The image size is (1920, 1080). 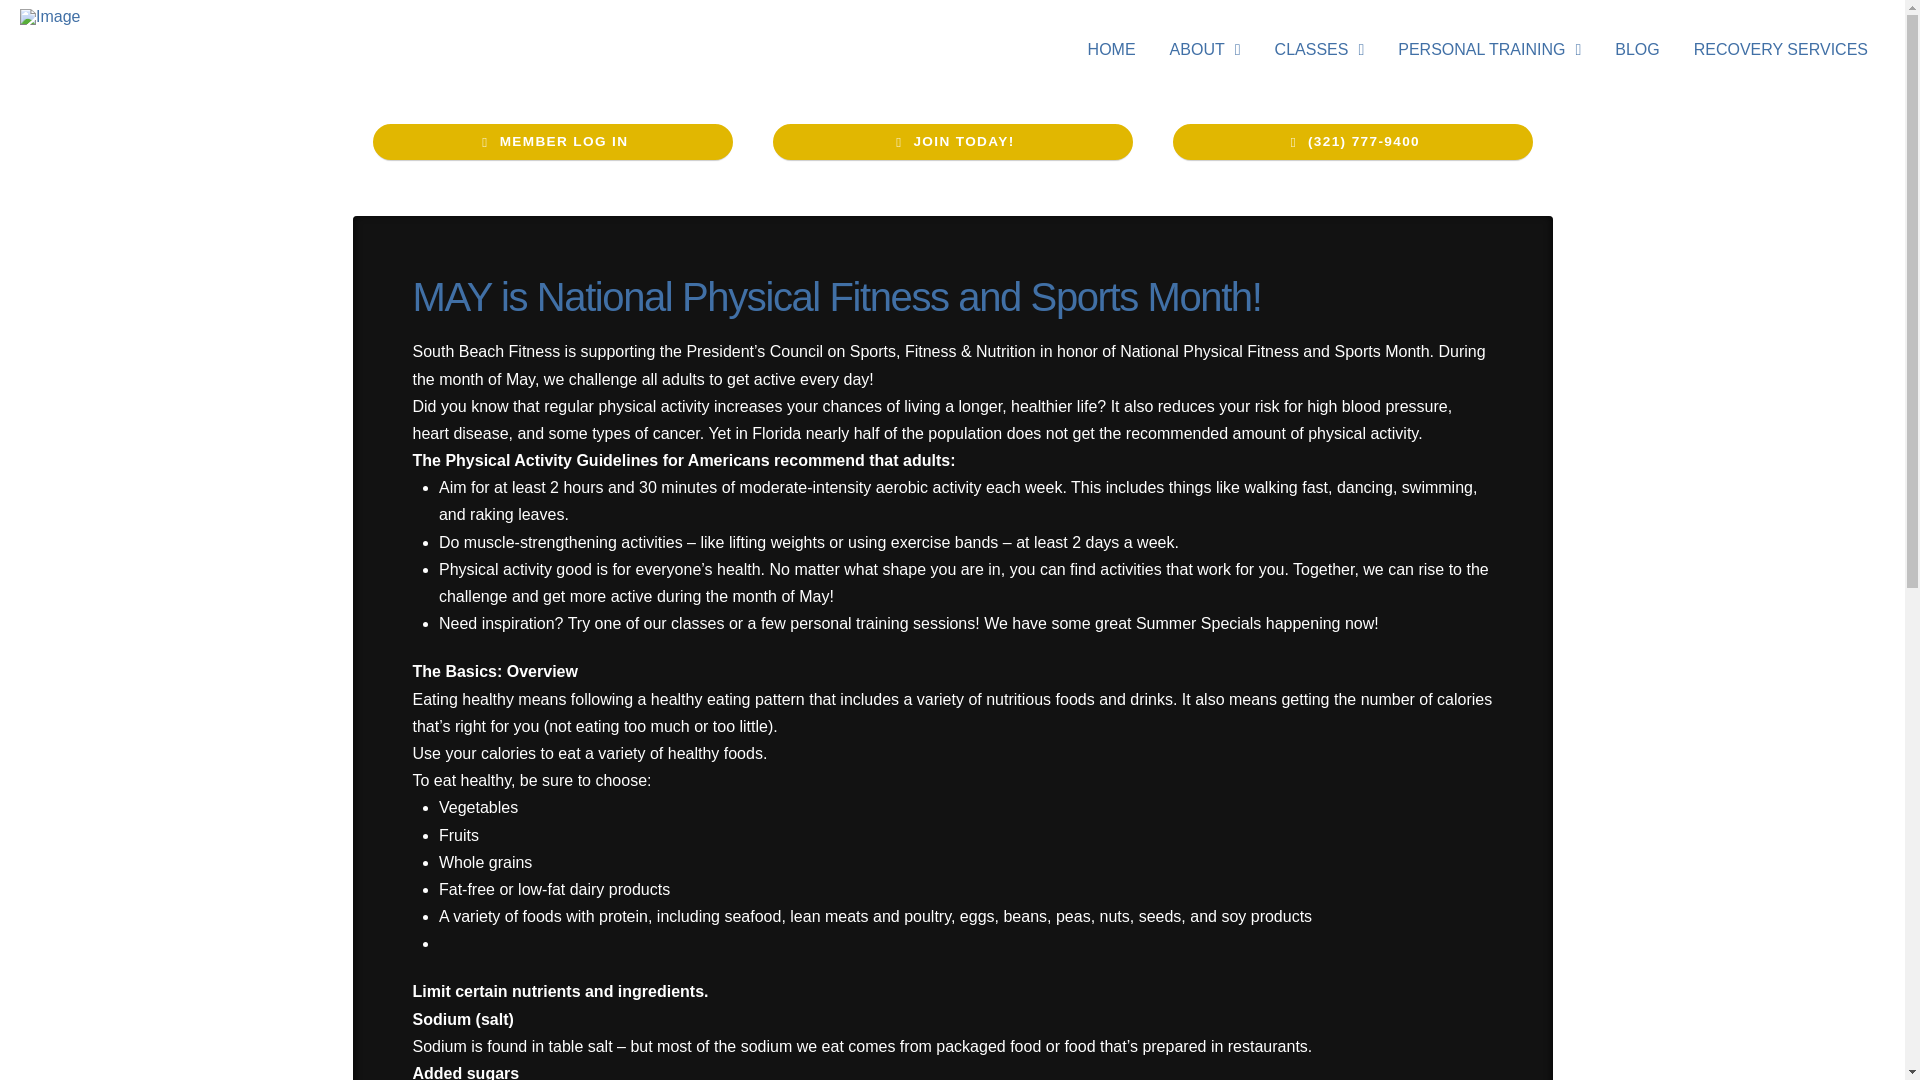 I want to click on CLASSES, so click(x=1320, y=50).